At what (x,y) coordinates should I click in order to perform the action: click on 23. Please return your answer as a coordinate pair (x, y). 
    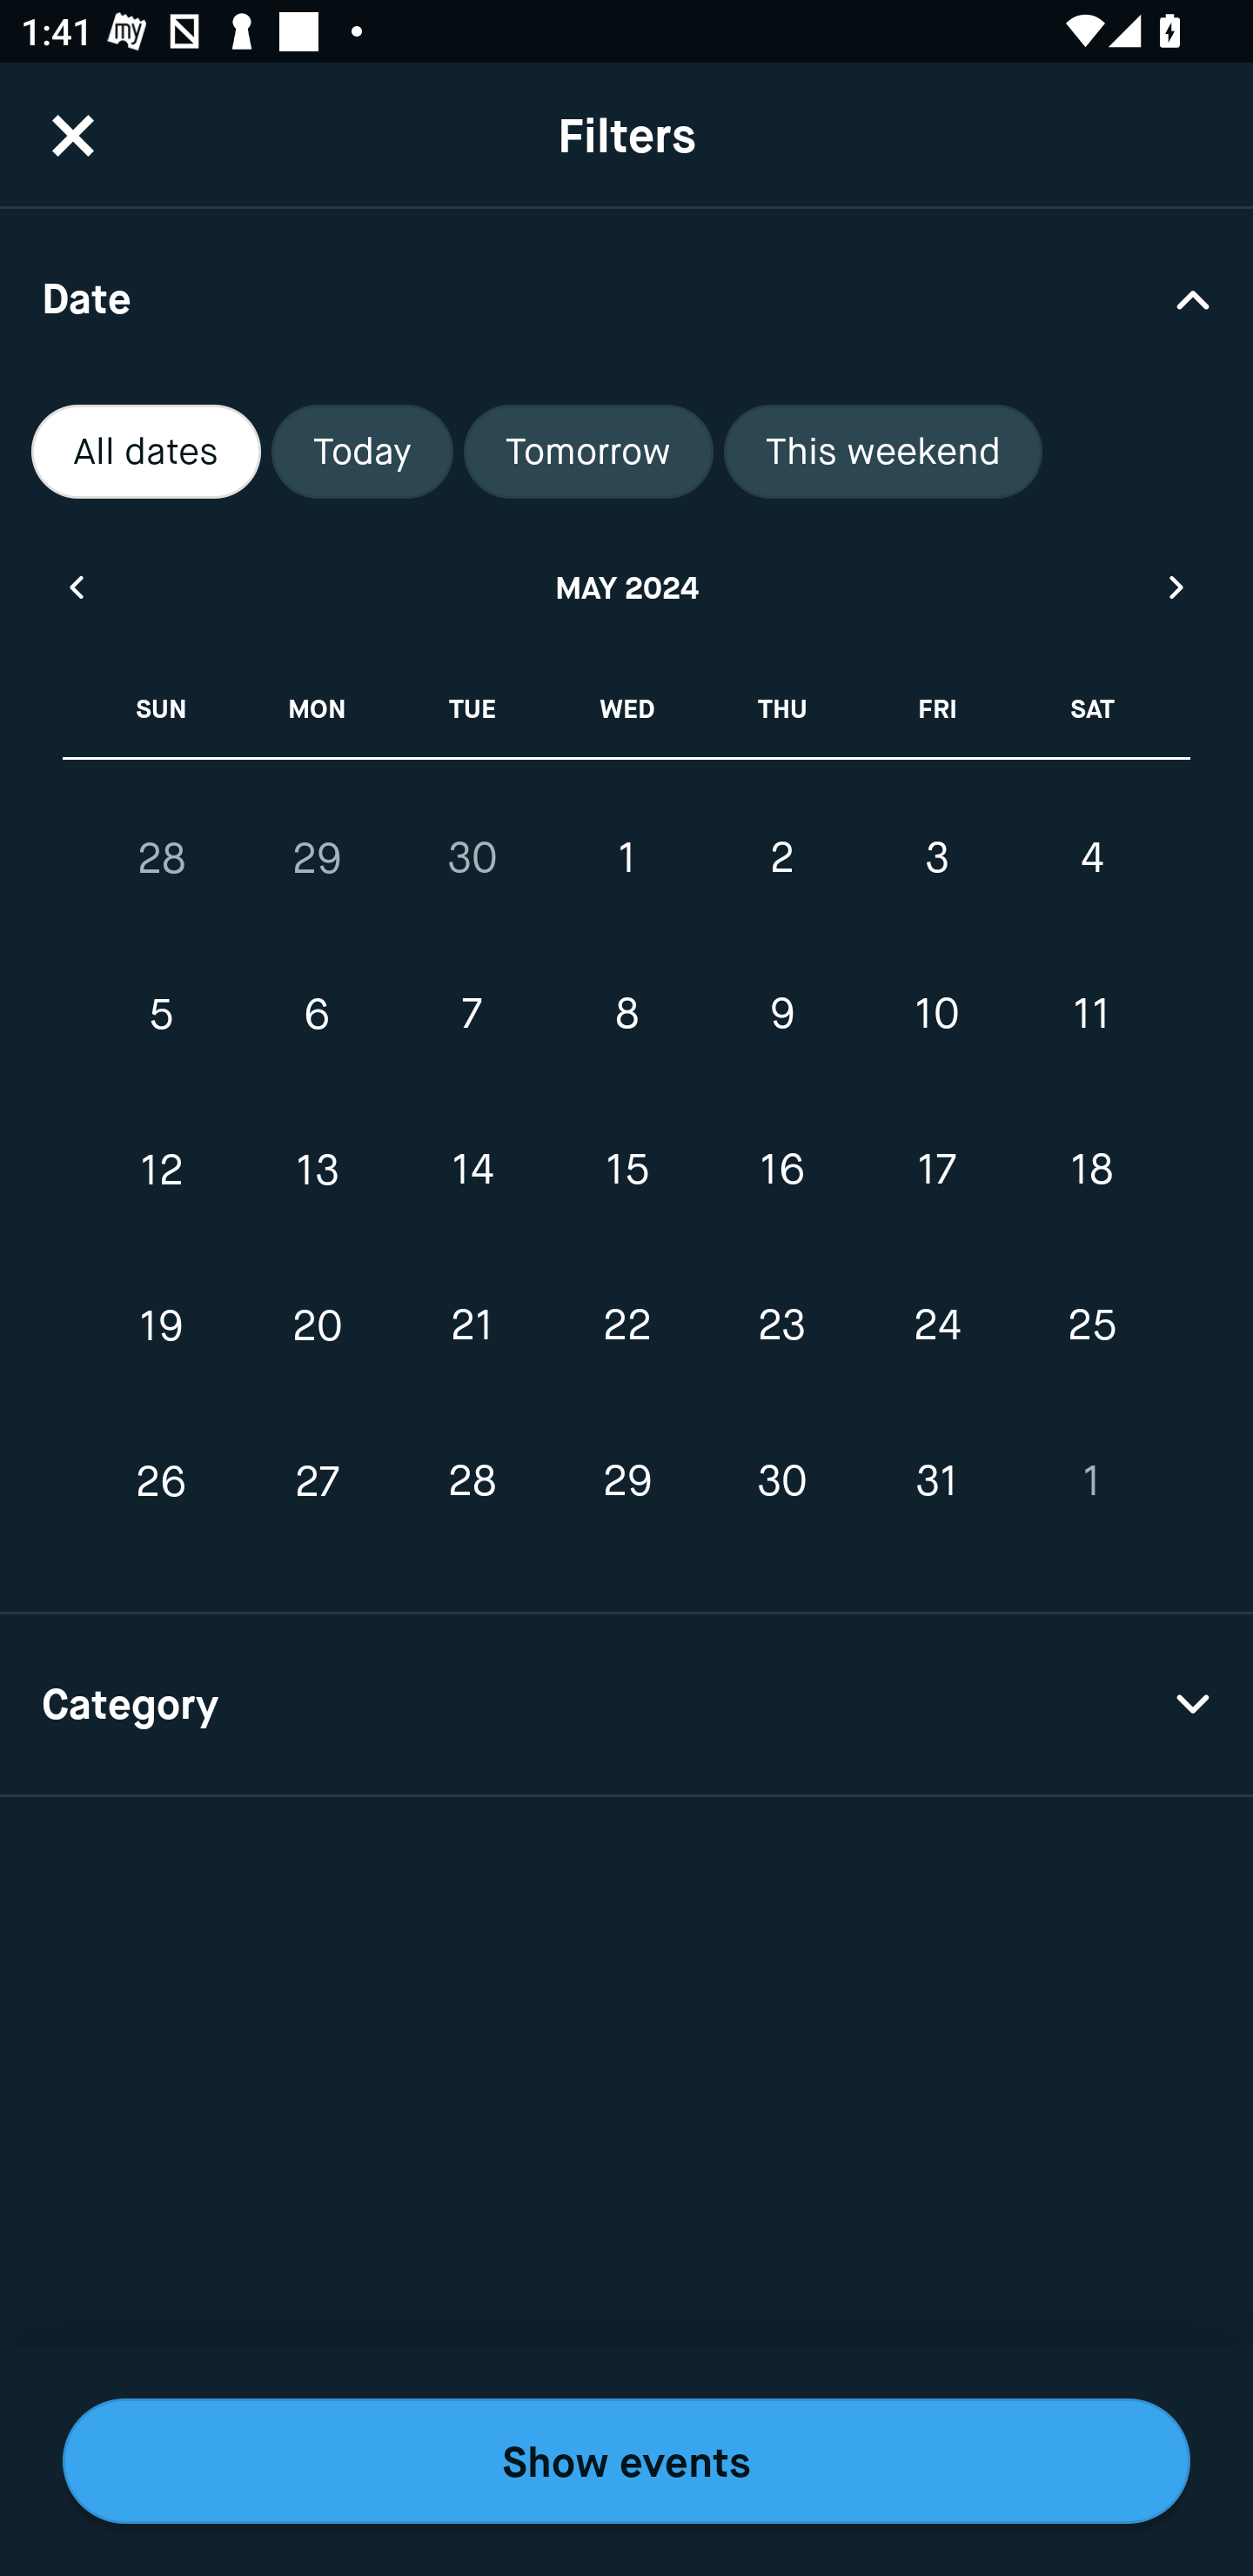
    Looking at the image, I should click on (781, 1325).